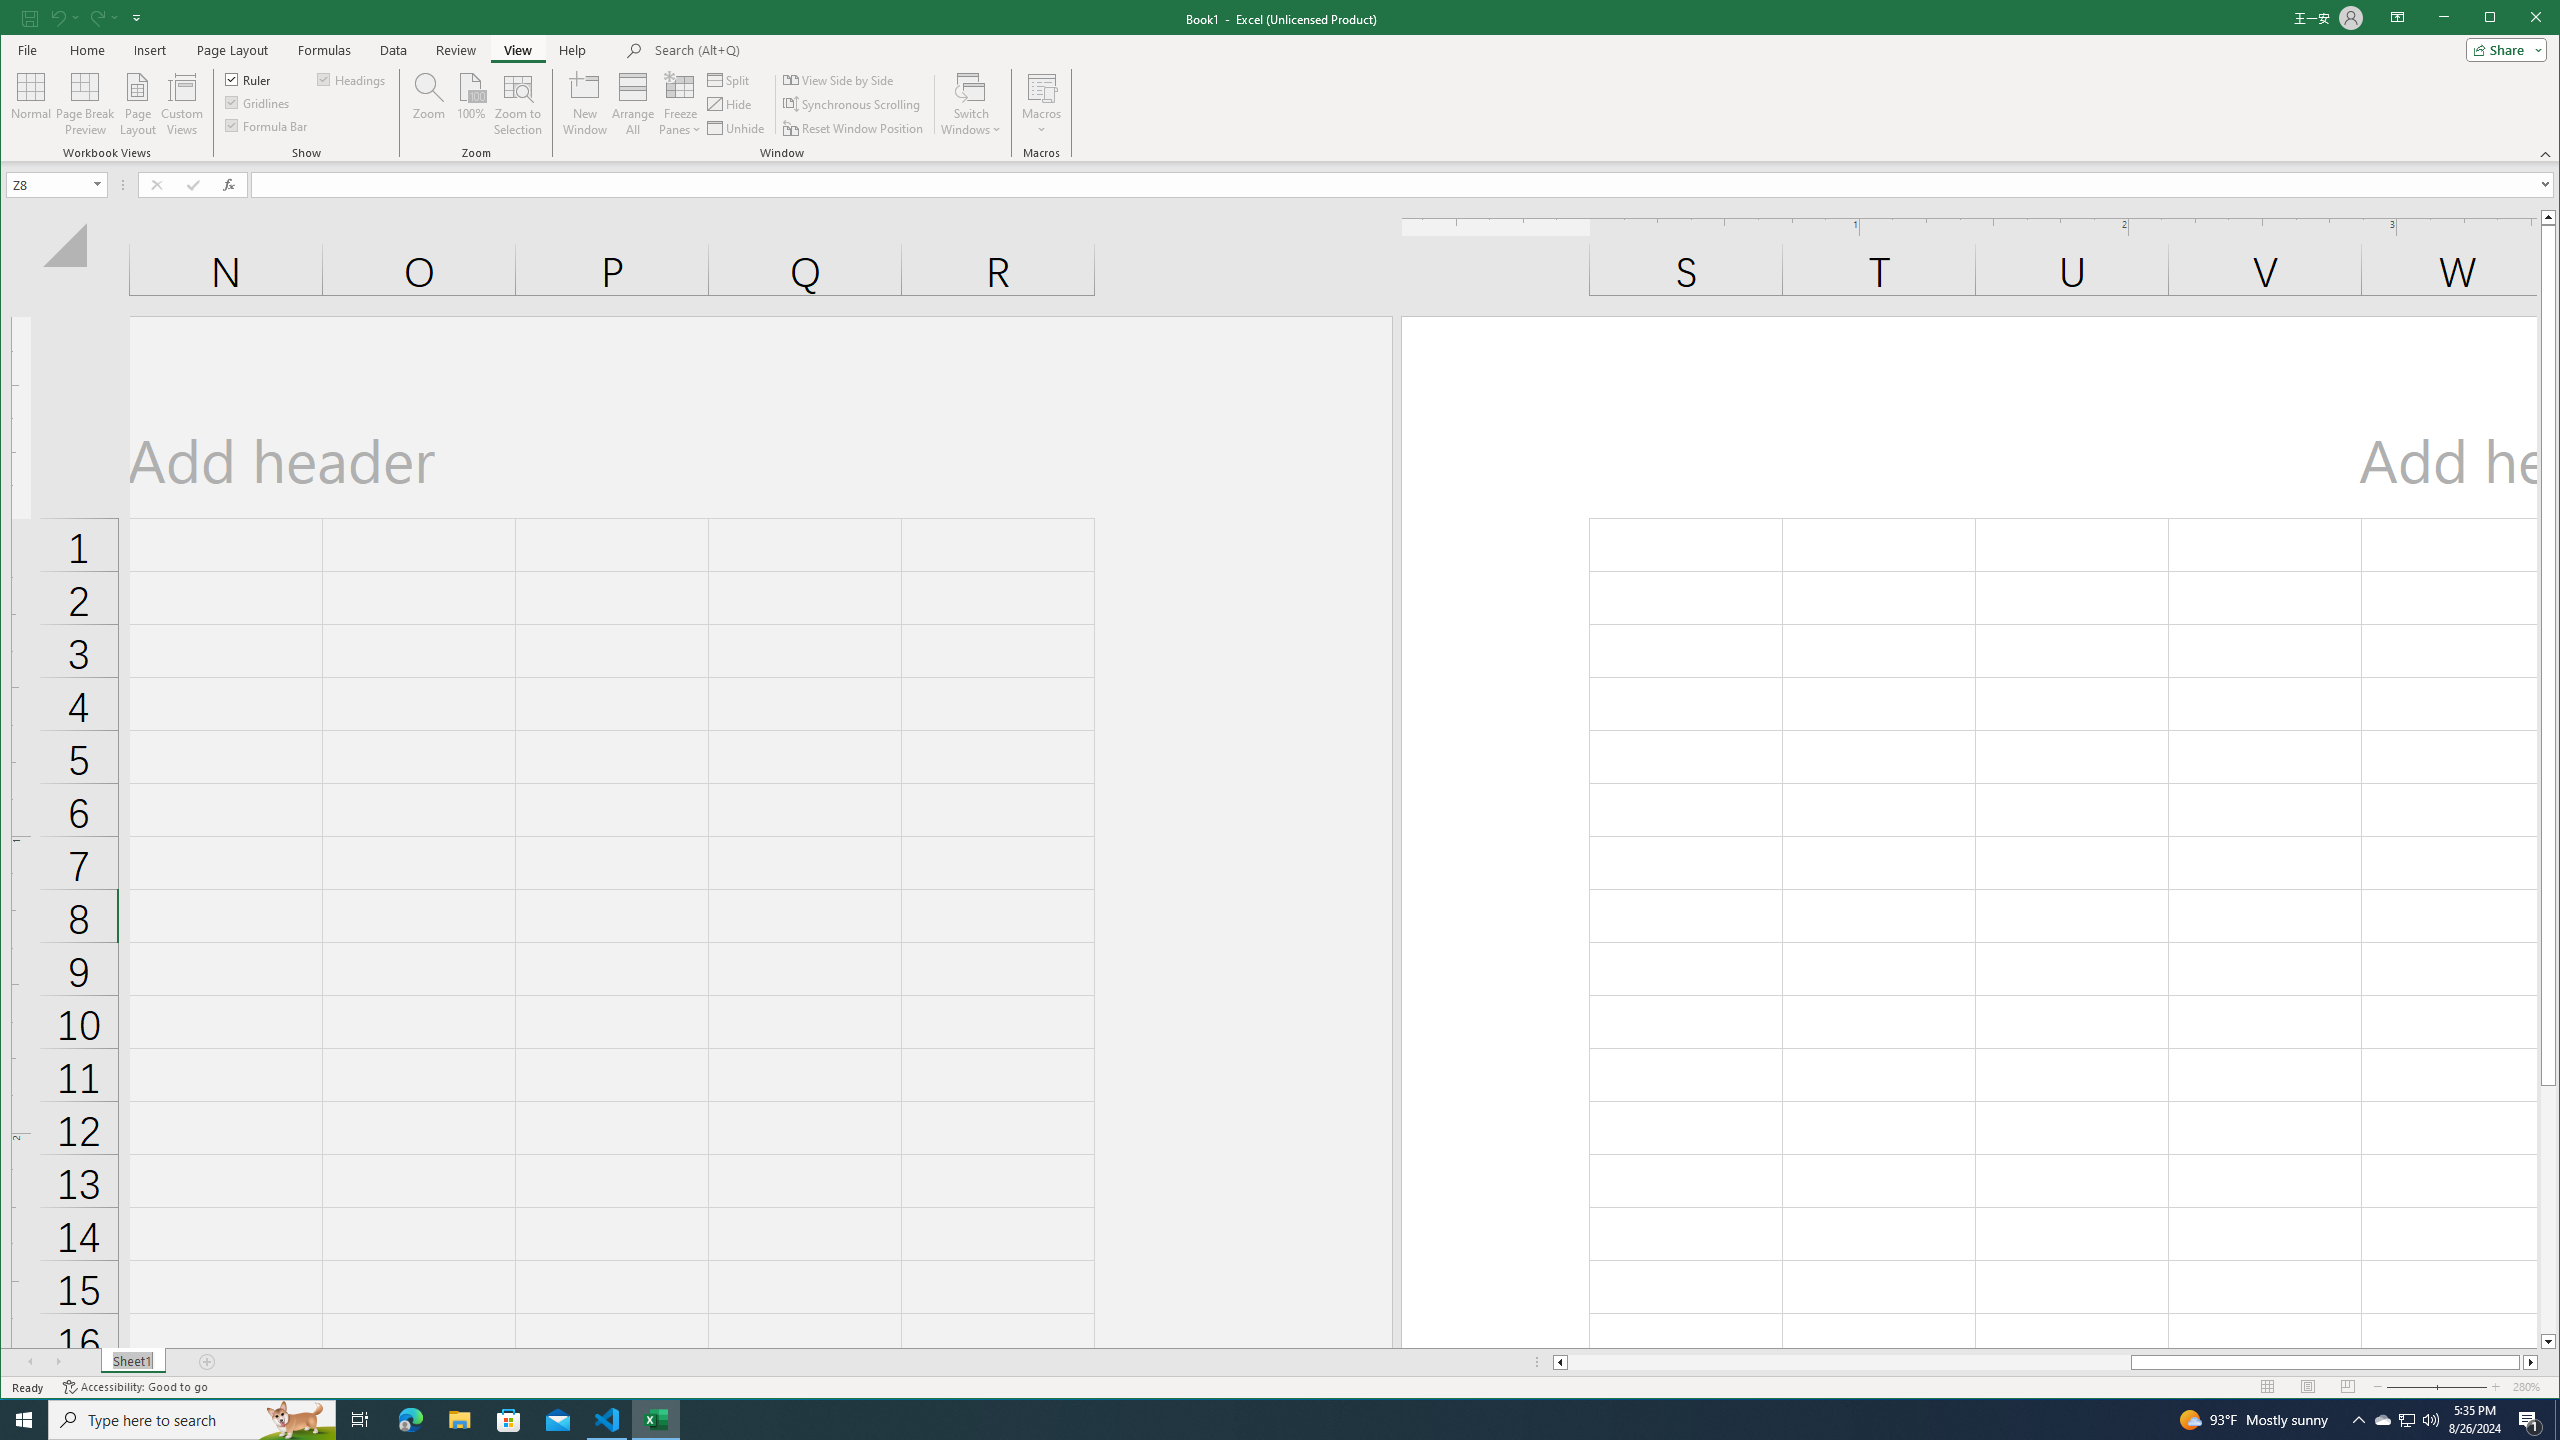 This screenshot has width=2560, height=1440. I want to click on Microsoft search, so click(793, 50).